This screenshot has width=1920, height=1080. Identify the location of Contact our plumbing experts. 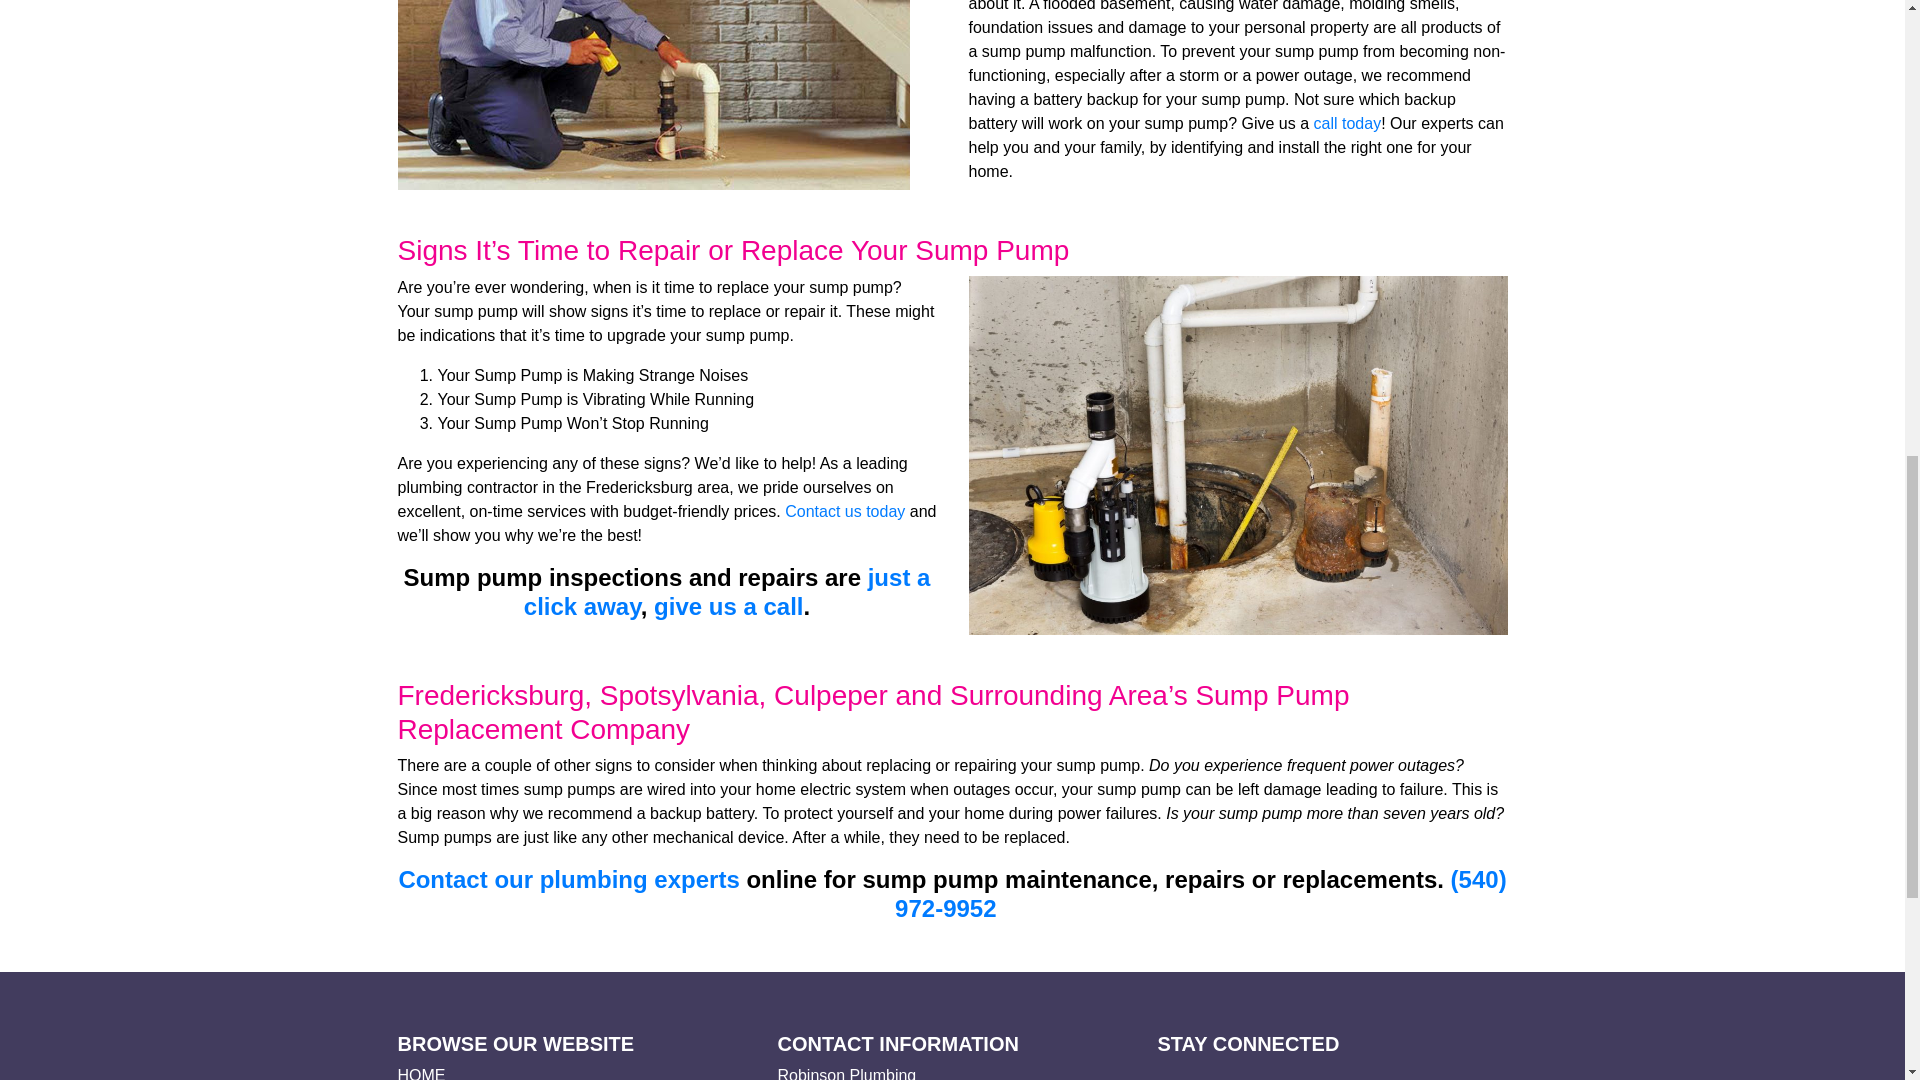
(568, 880).